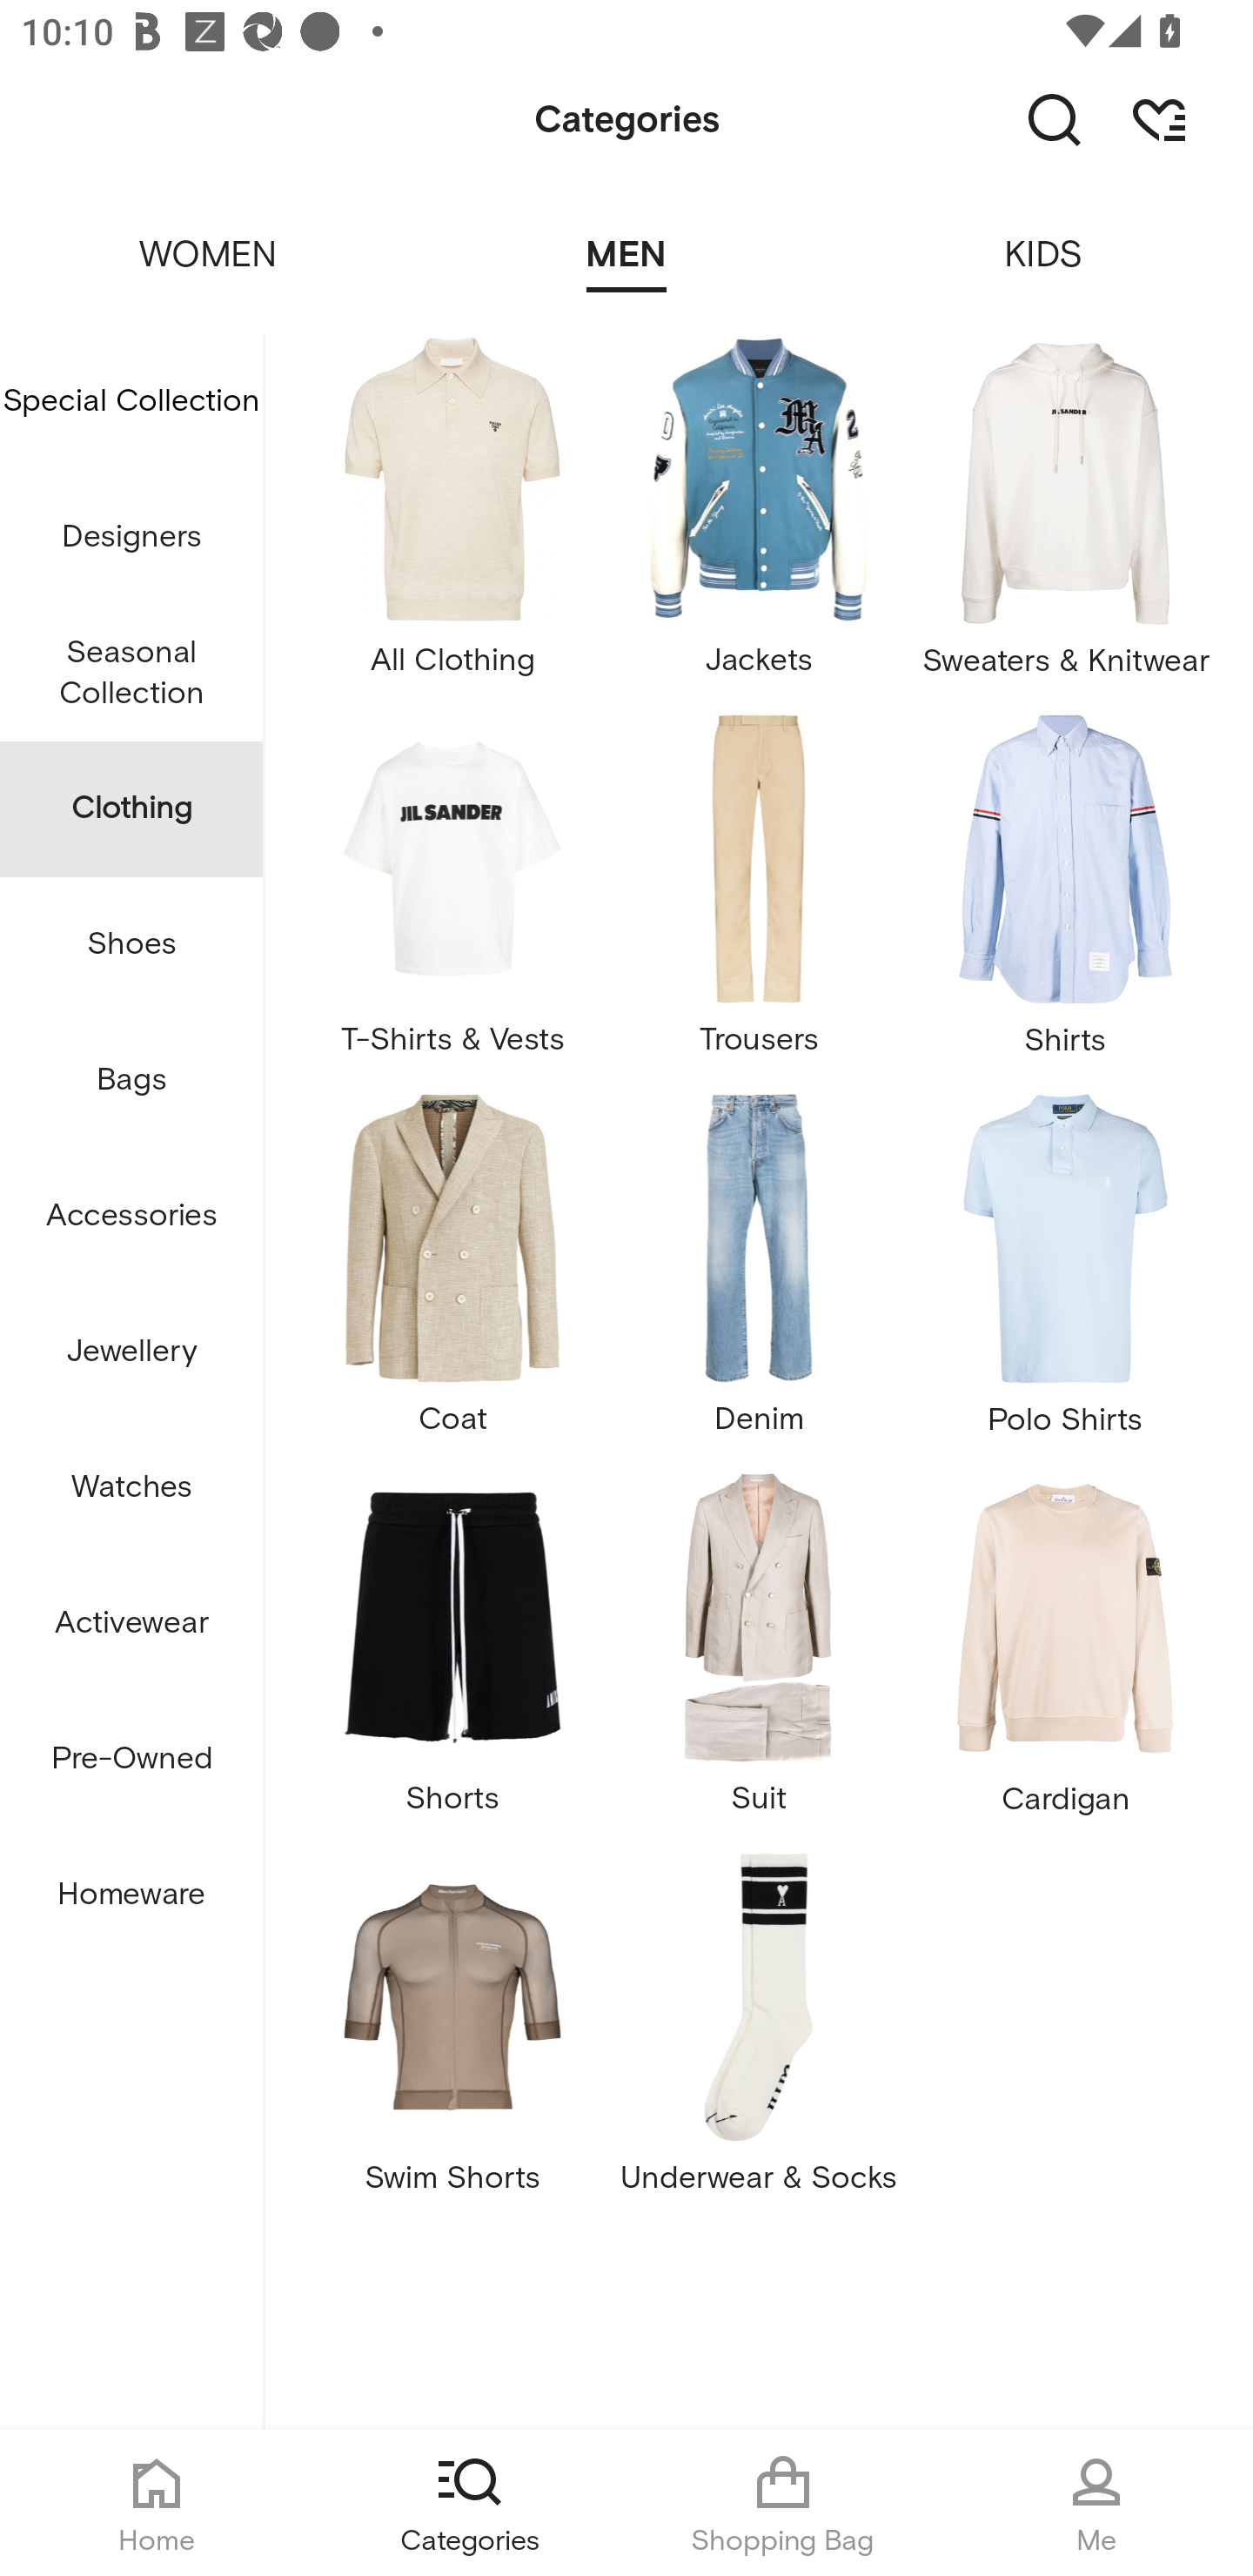  What do you see at coordinates (131, 1624) in the screenshot?
I see `Activewear` at bounding box center [131, 1624].